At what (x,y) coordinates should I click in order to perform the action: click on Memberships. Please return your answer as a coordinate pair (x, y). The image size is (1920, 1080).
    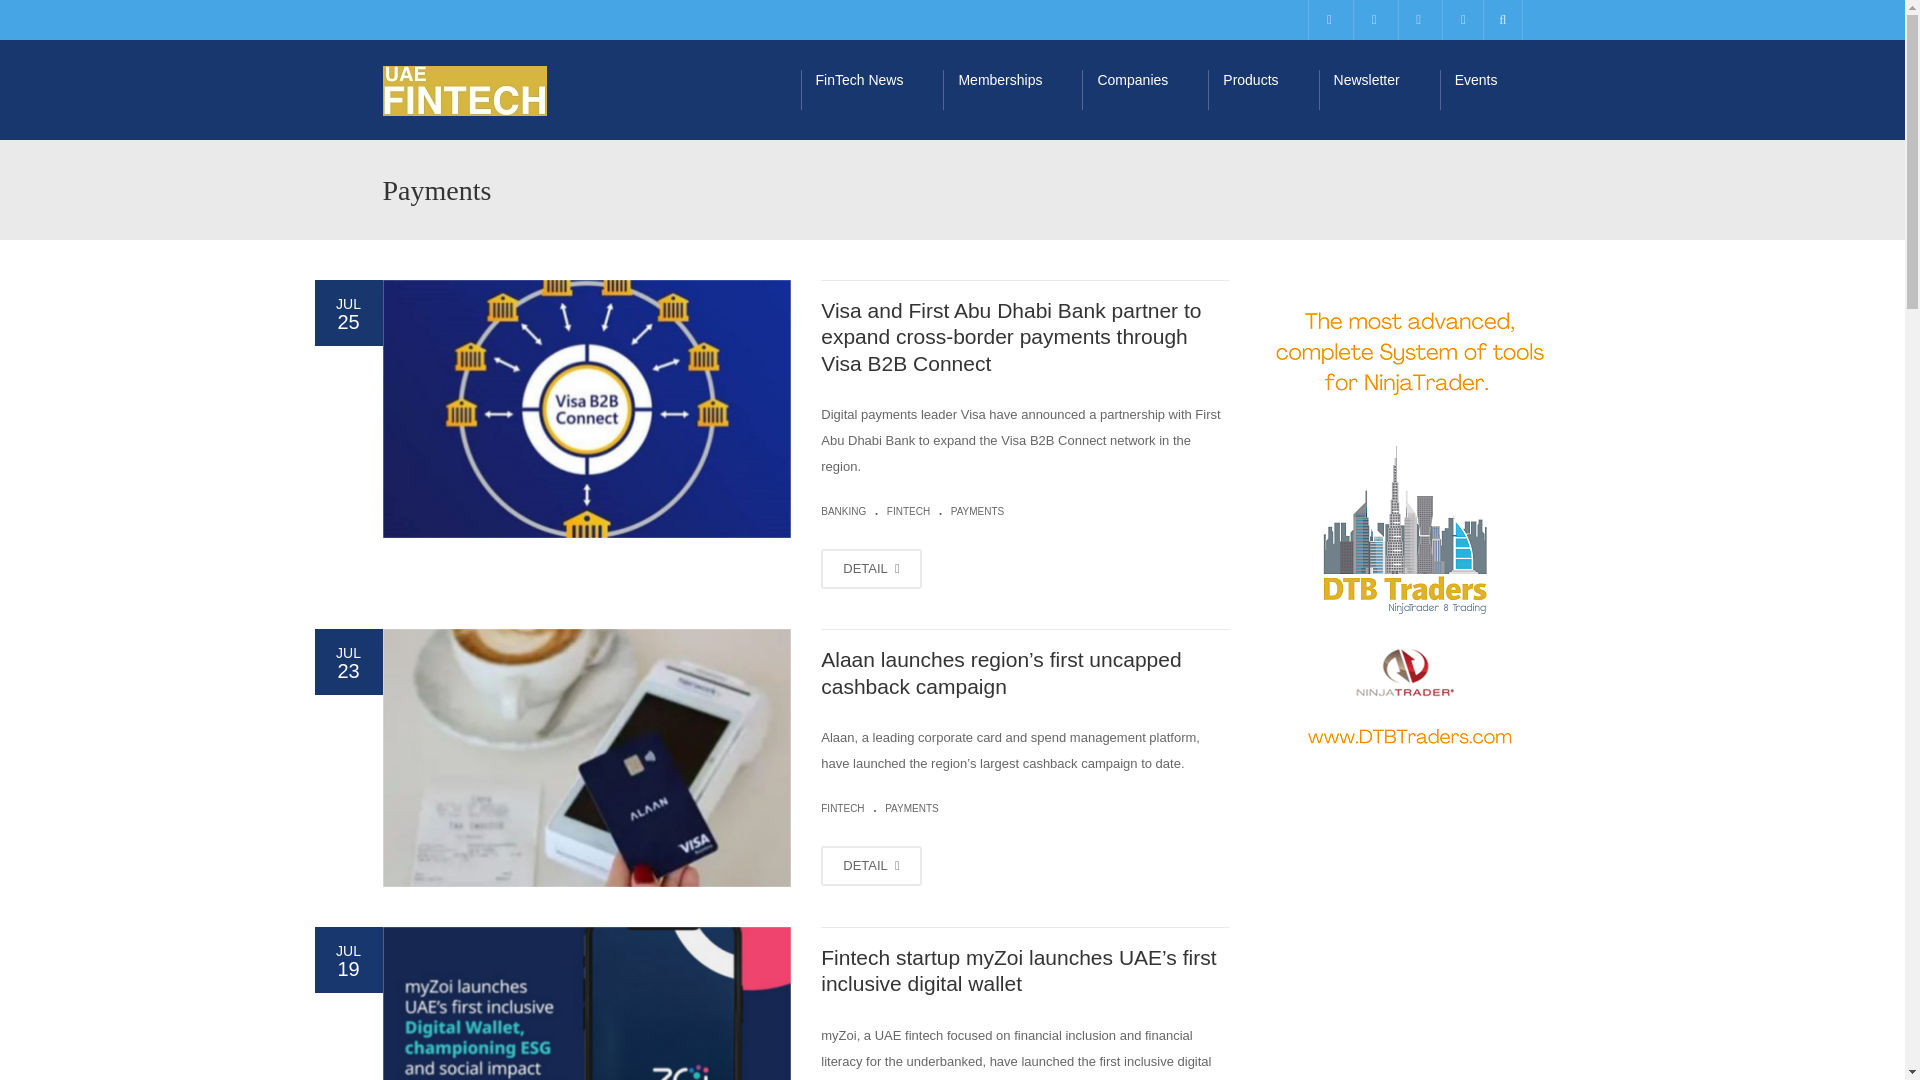
    Looking at the image, I should click on (1012, 90).